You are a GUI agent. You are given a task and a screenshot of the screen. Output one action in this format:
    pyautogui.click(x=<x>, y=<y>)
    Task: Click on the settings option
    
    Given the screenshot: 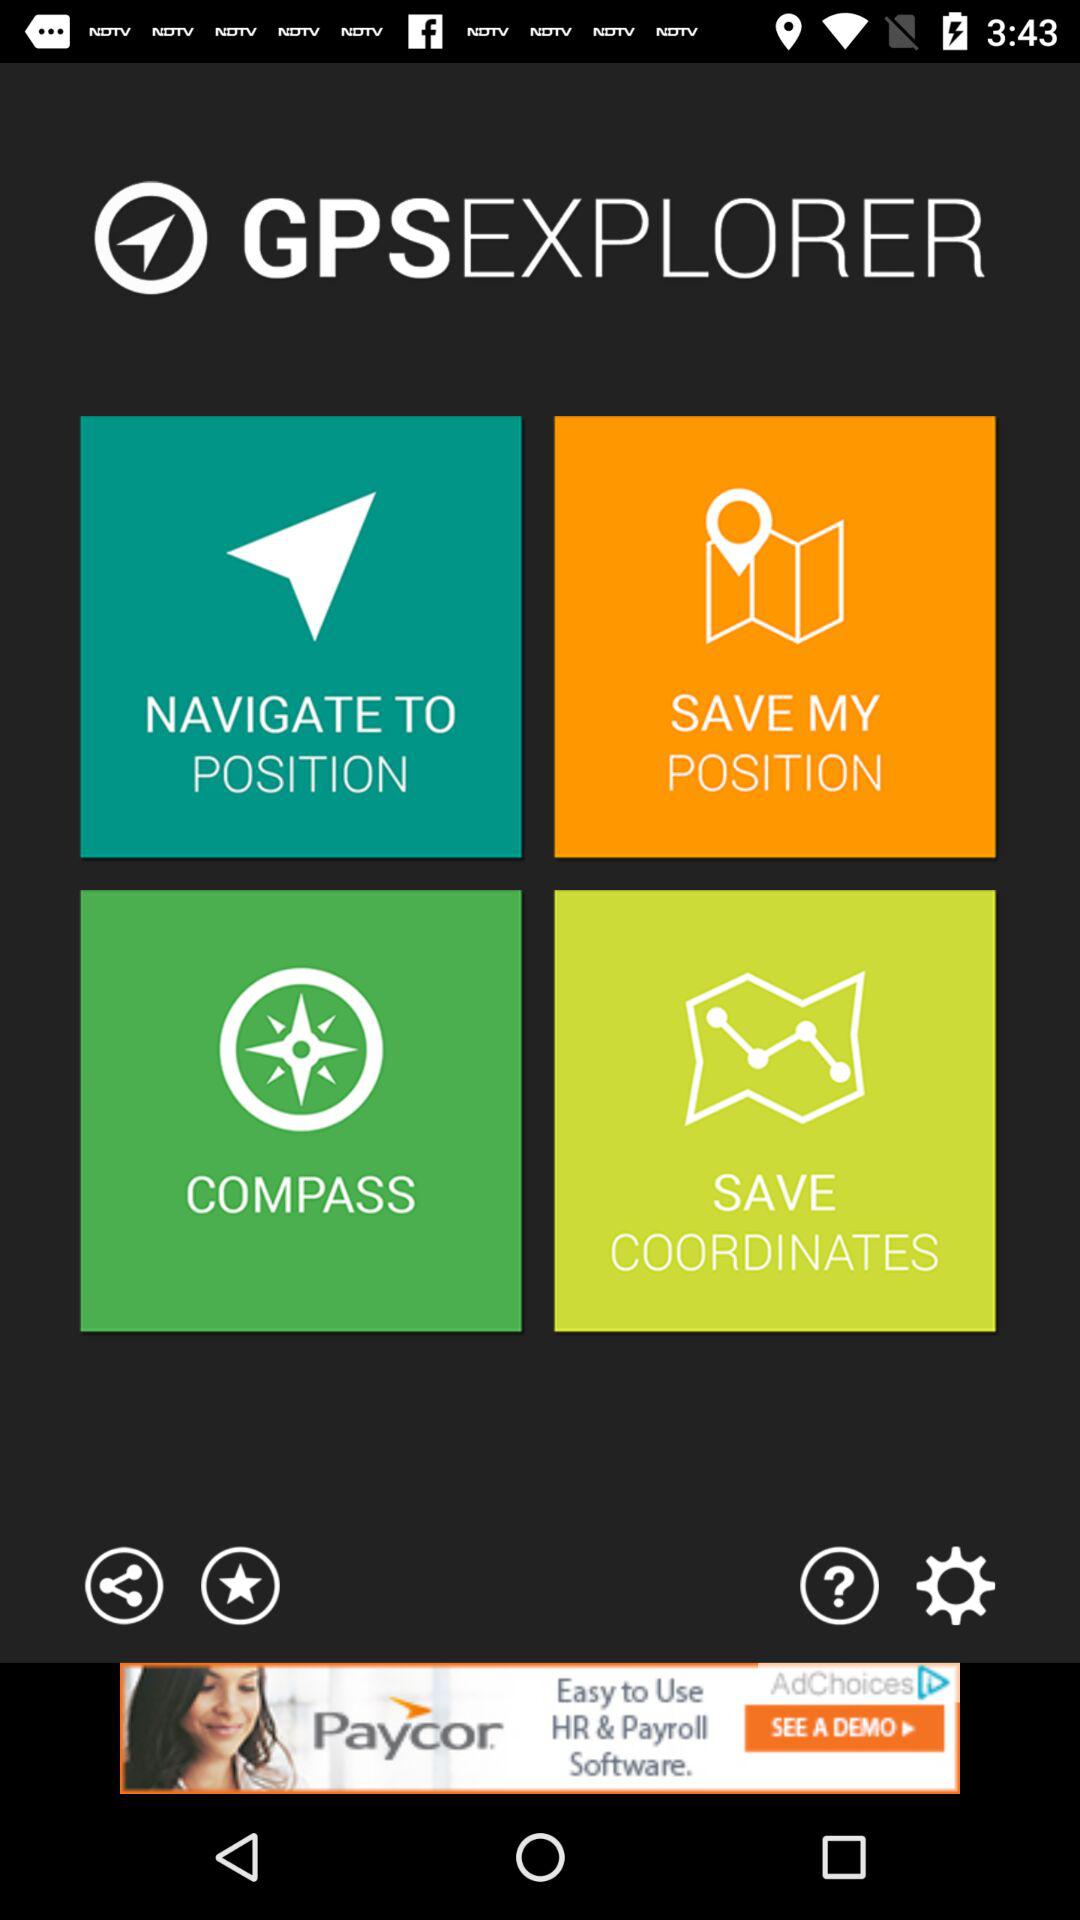 What is the action you would take?
    pyautogui.click(x=956, y=1586)
    